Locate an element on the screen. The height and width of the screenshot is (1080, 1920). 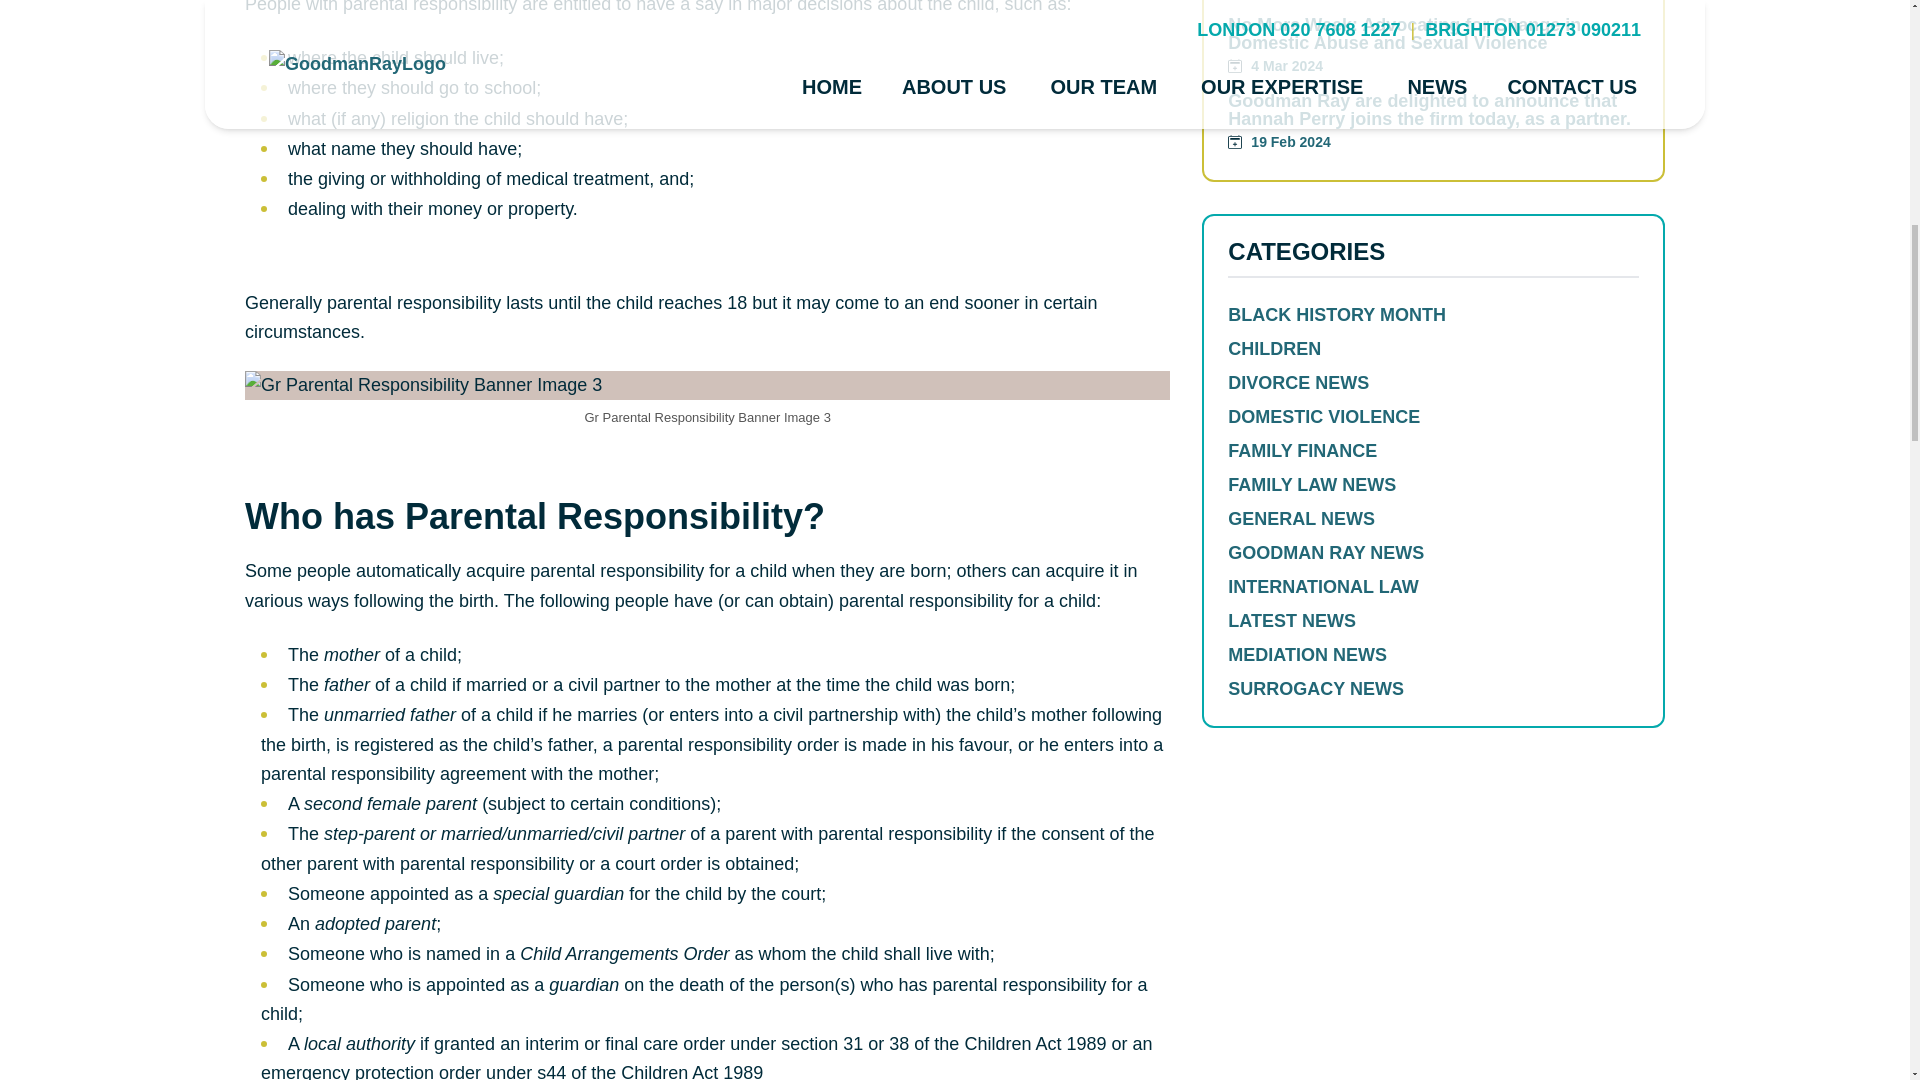
View all posts in Divorce News is located at coordinates (1434, 382).